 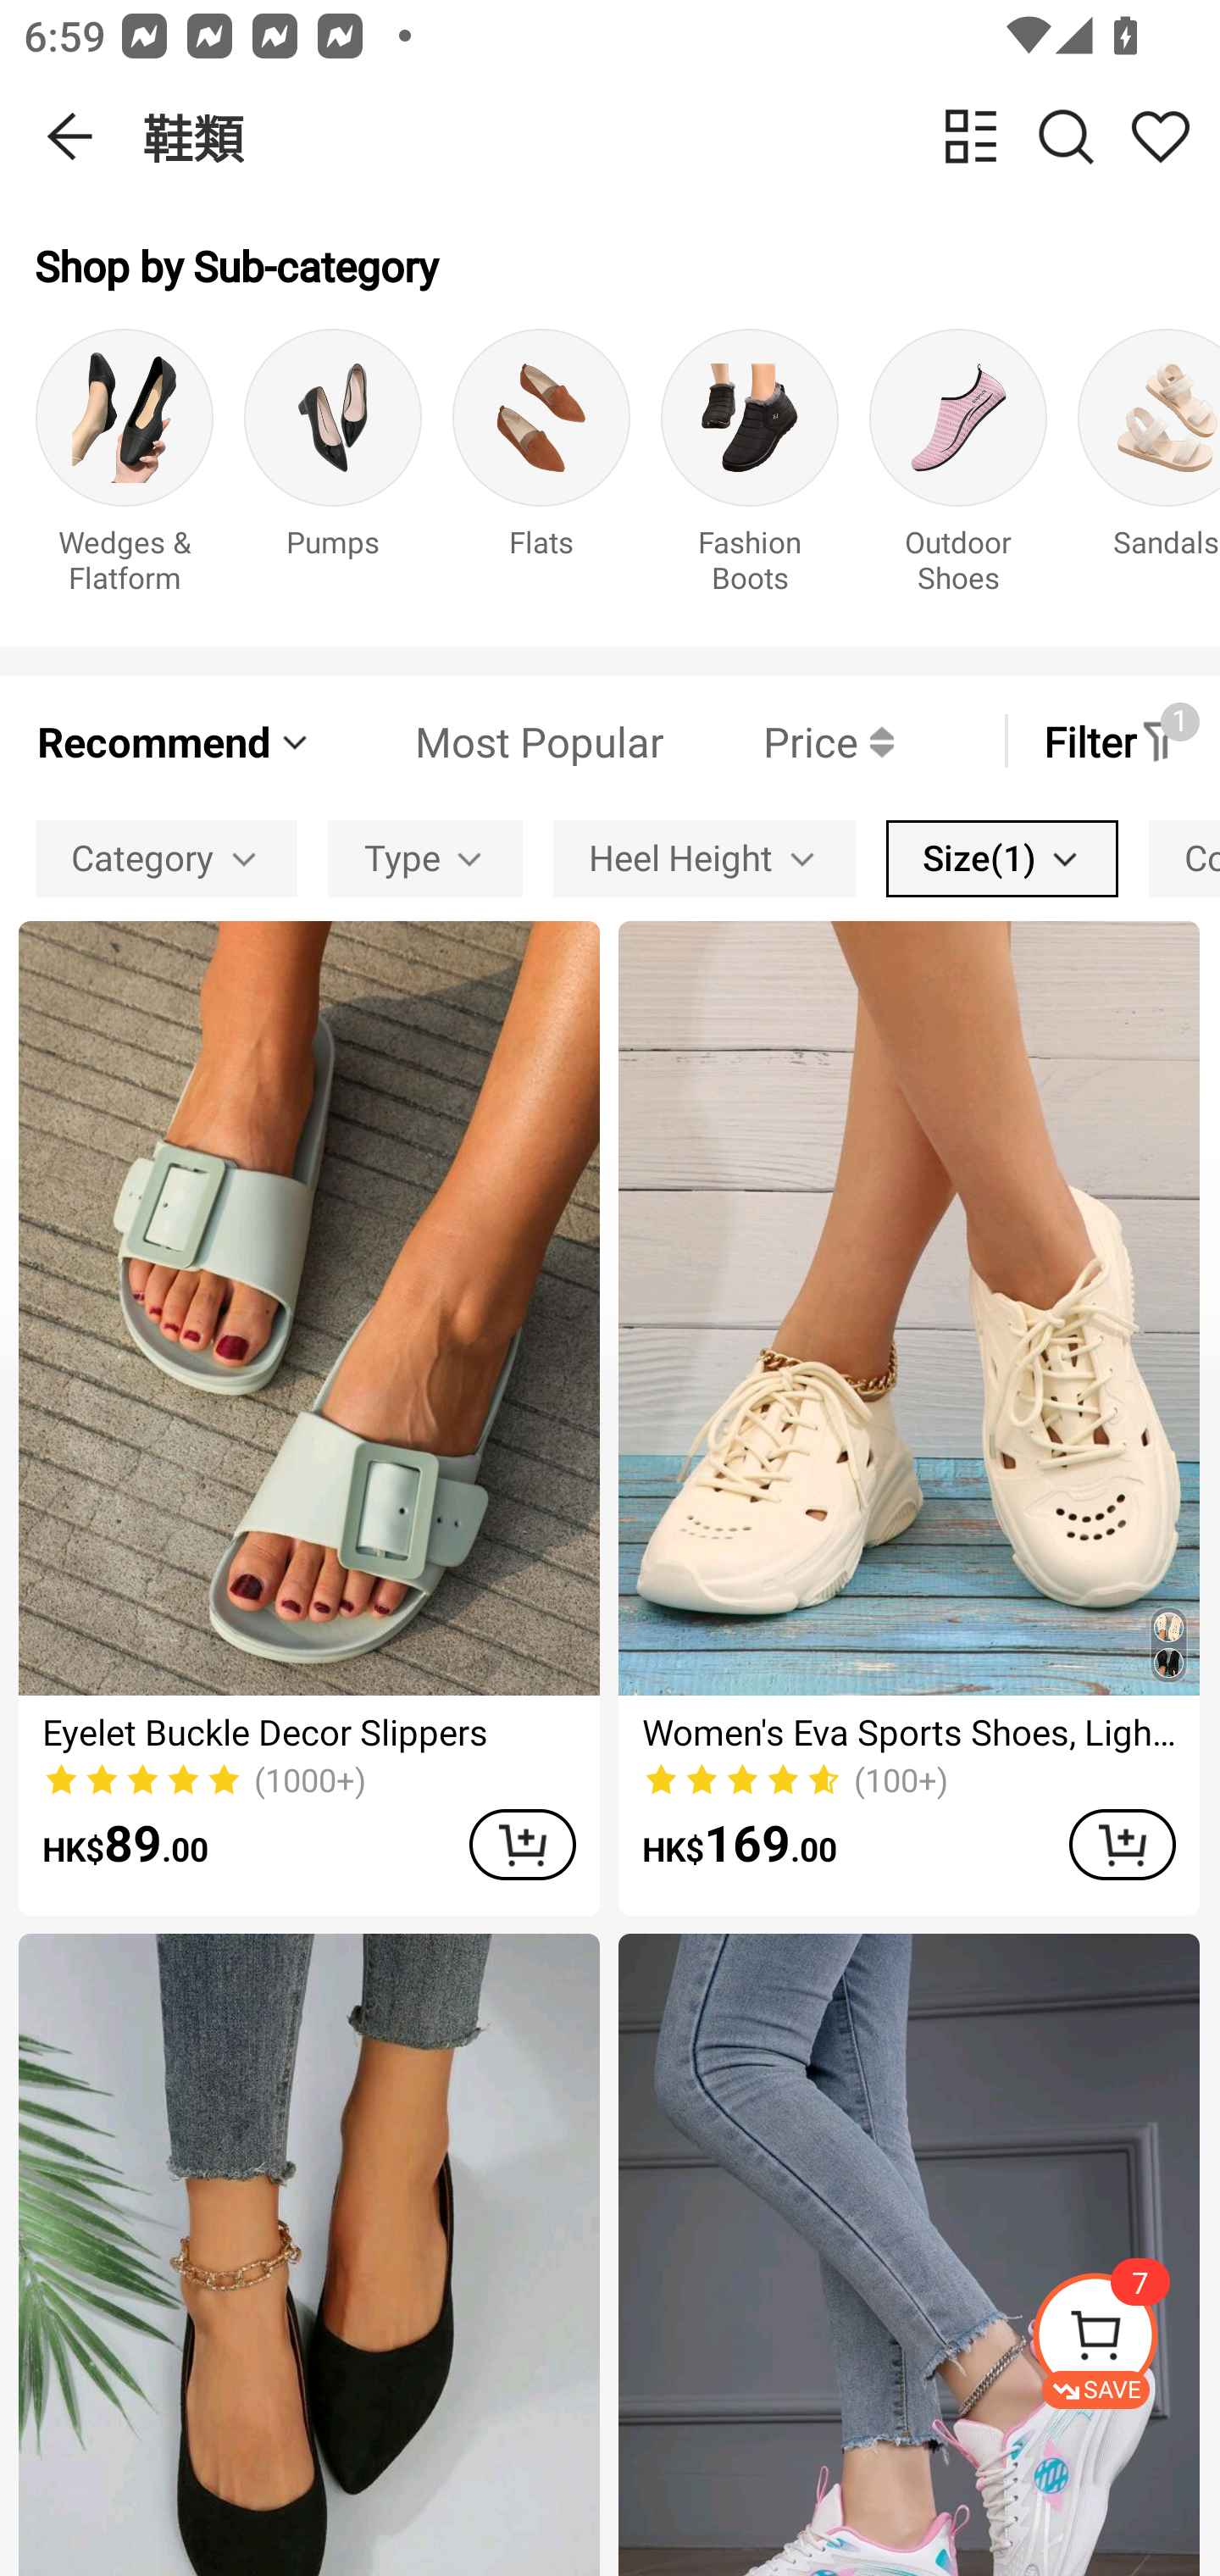 I want to click on Outdoor Shoes, so click(x=957, y=469).